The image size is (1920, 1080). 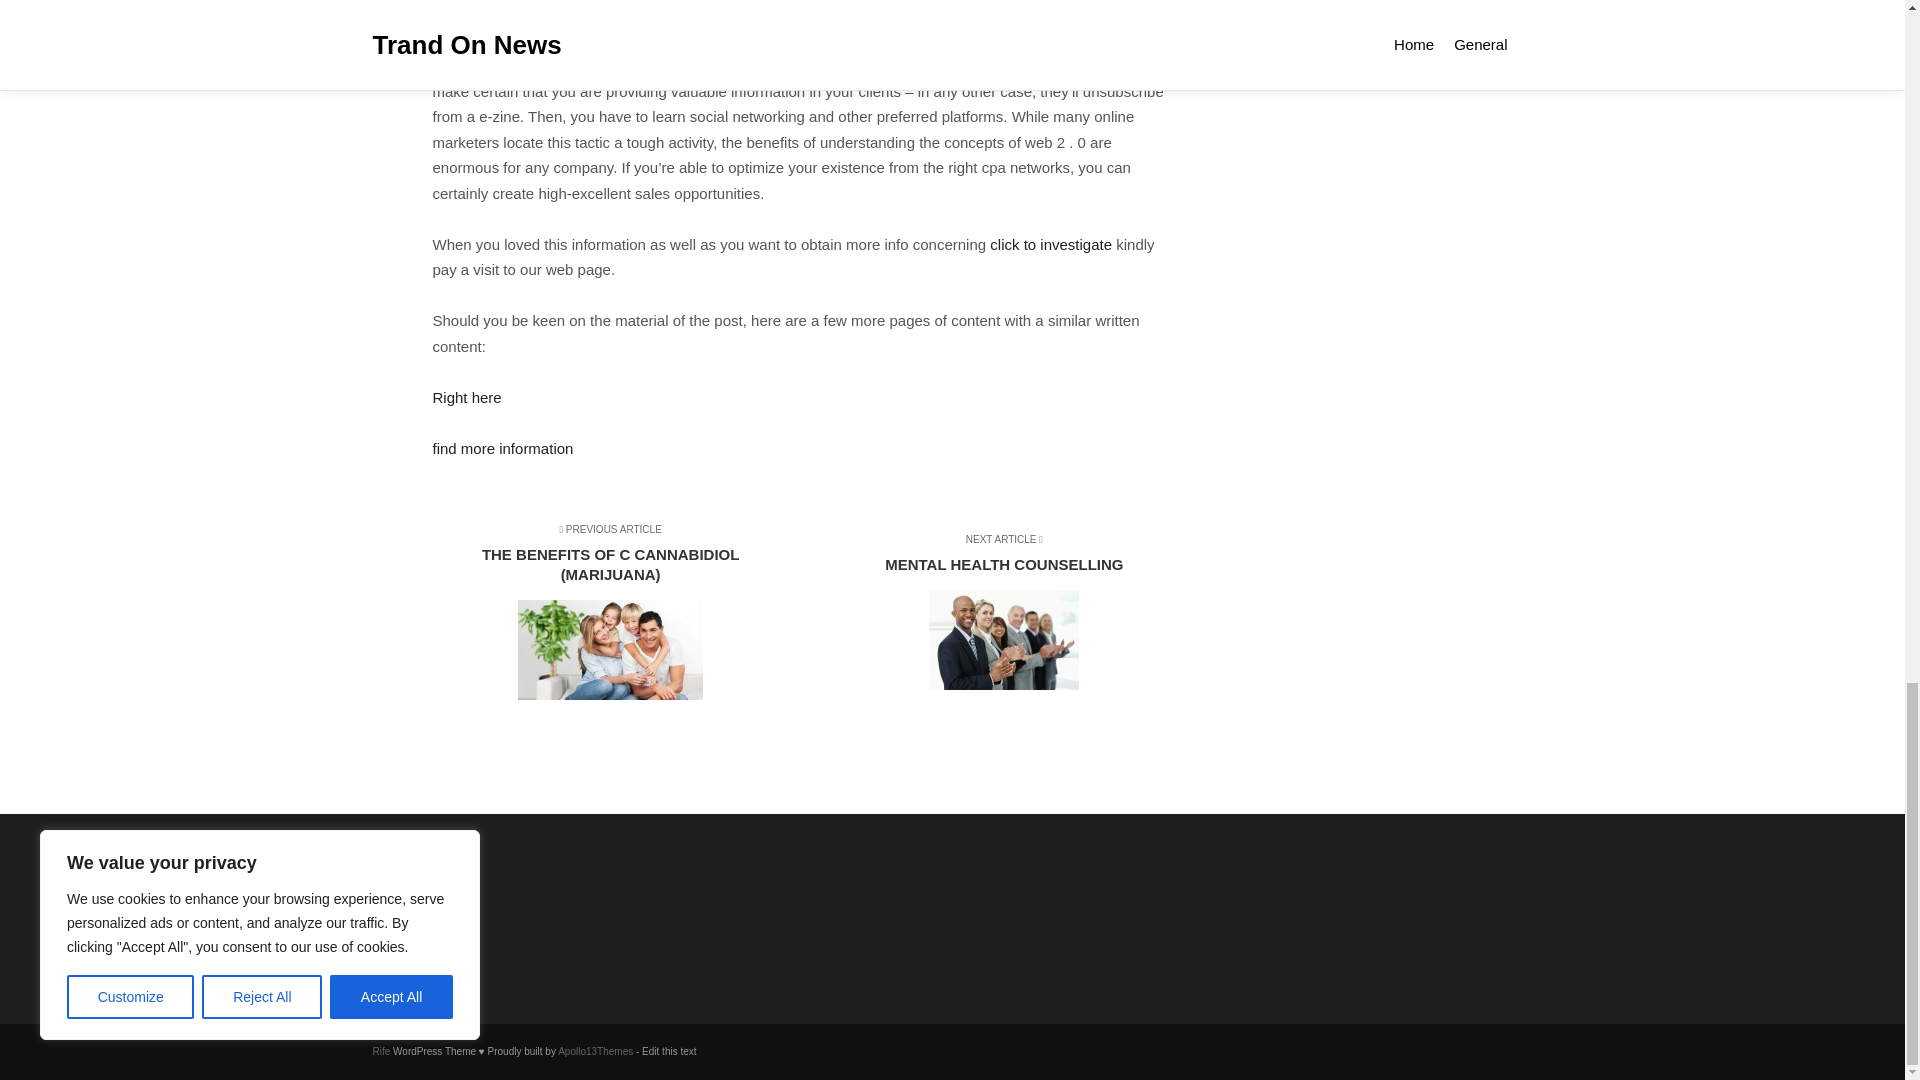 What do you see at coordinates (466, 397) in the screenshot?
I see `click to investigate` at bounding box center [466, 397].